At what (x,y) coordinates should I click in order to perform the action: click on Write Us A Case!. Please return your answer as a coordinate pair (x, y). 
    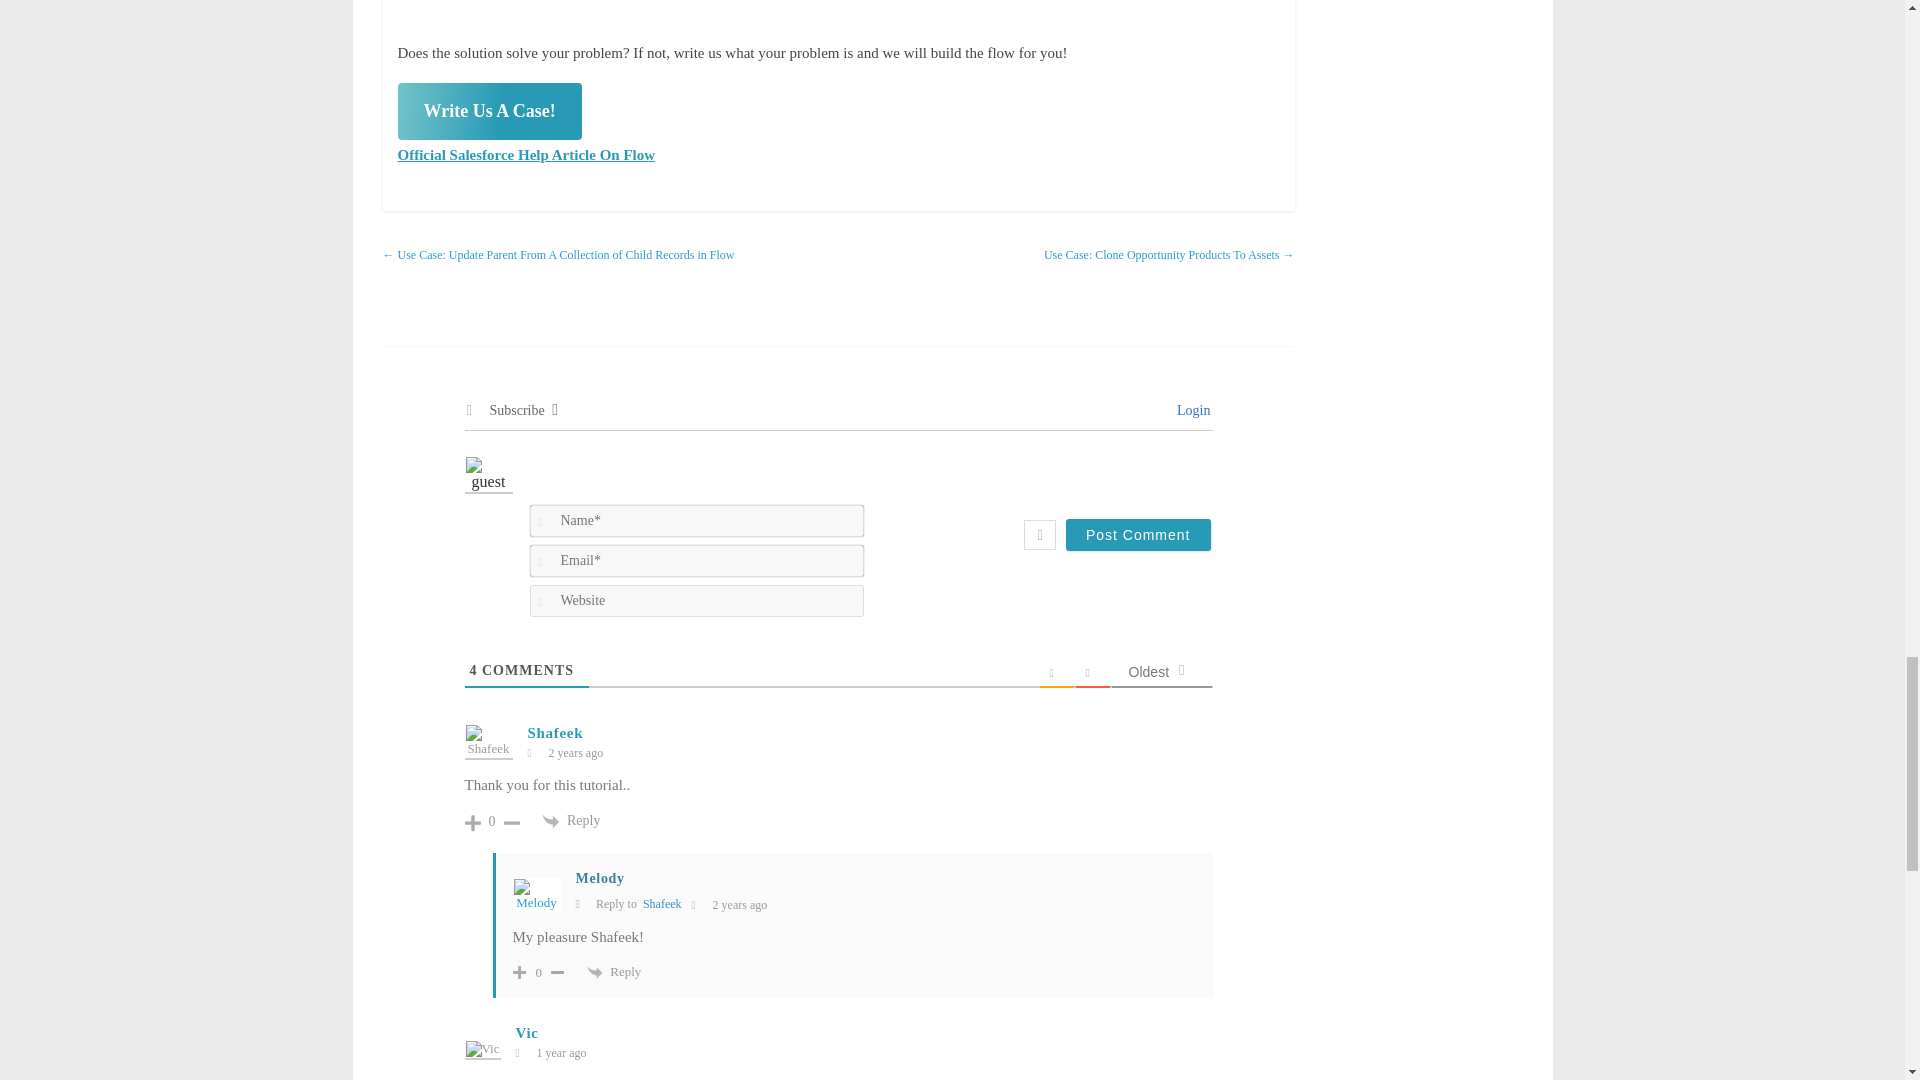
    Looking at the image, I should click on (489, 112).